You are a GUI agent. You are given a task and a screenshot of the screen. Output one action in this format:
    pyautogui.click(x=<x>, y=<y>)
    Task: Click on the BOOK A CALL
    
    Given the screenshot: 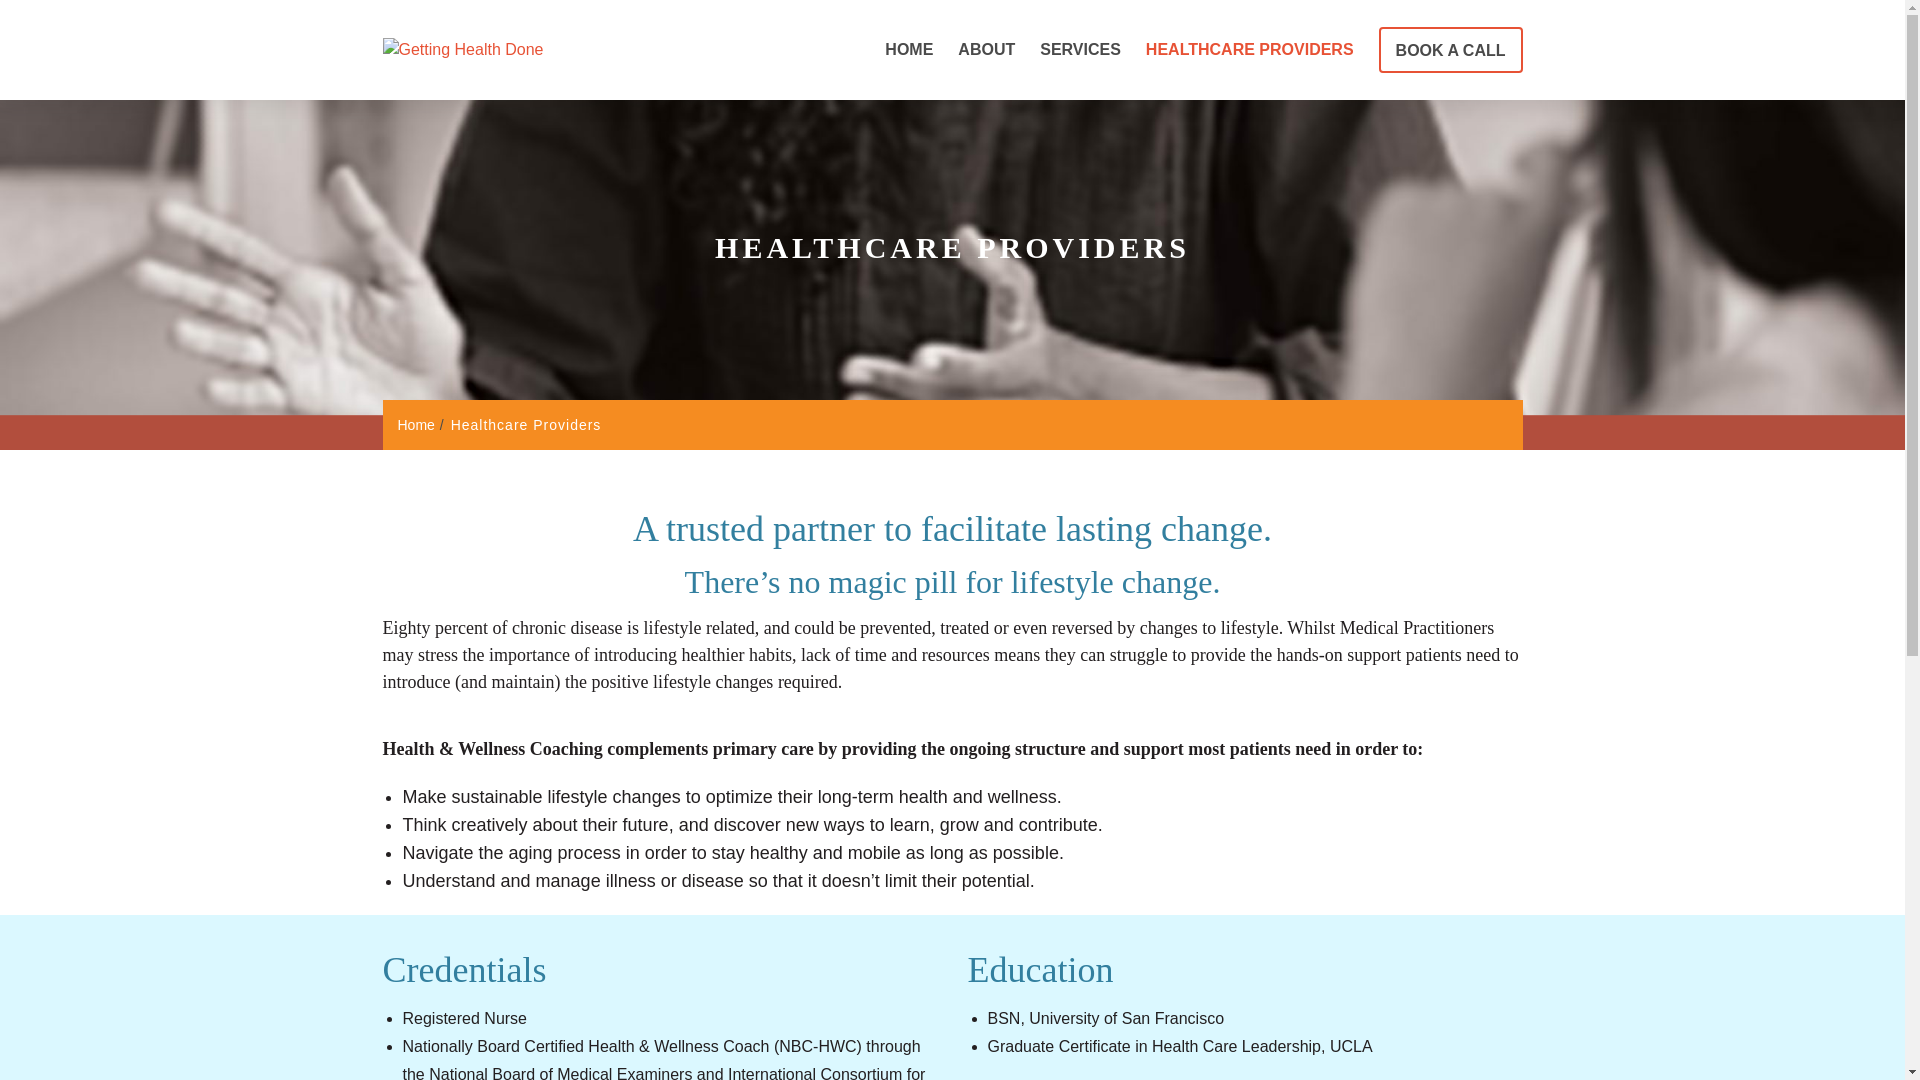 What is the action you would take?
    pyautogui.click(x=1450, y=50)
    